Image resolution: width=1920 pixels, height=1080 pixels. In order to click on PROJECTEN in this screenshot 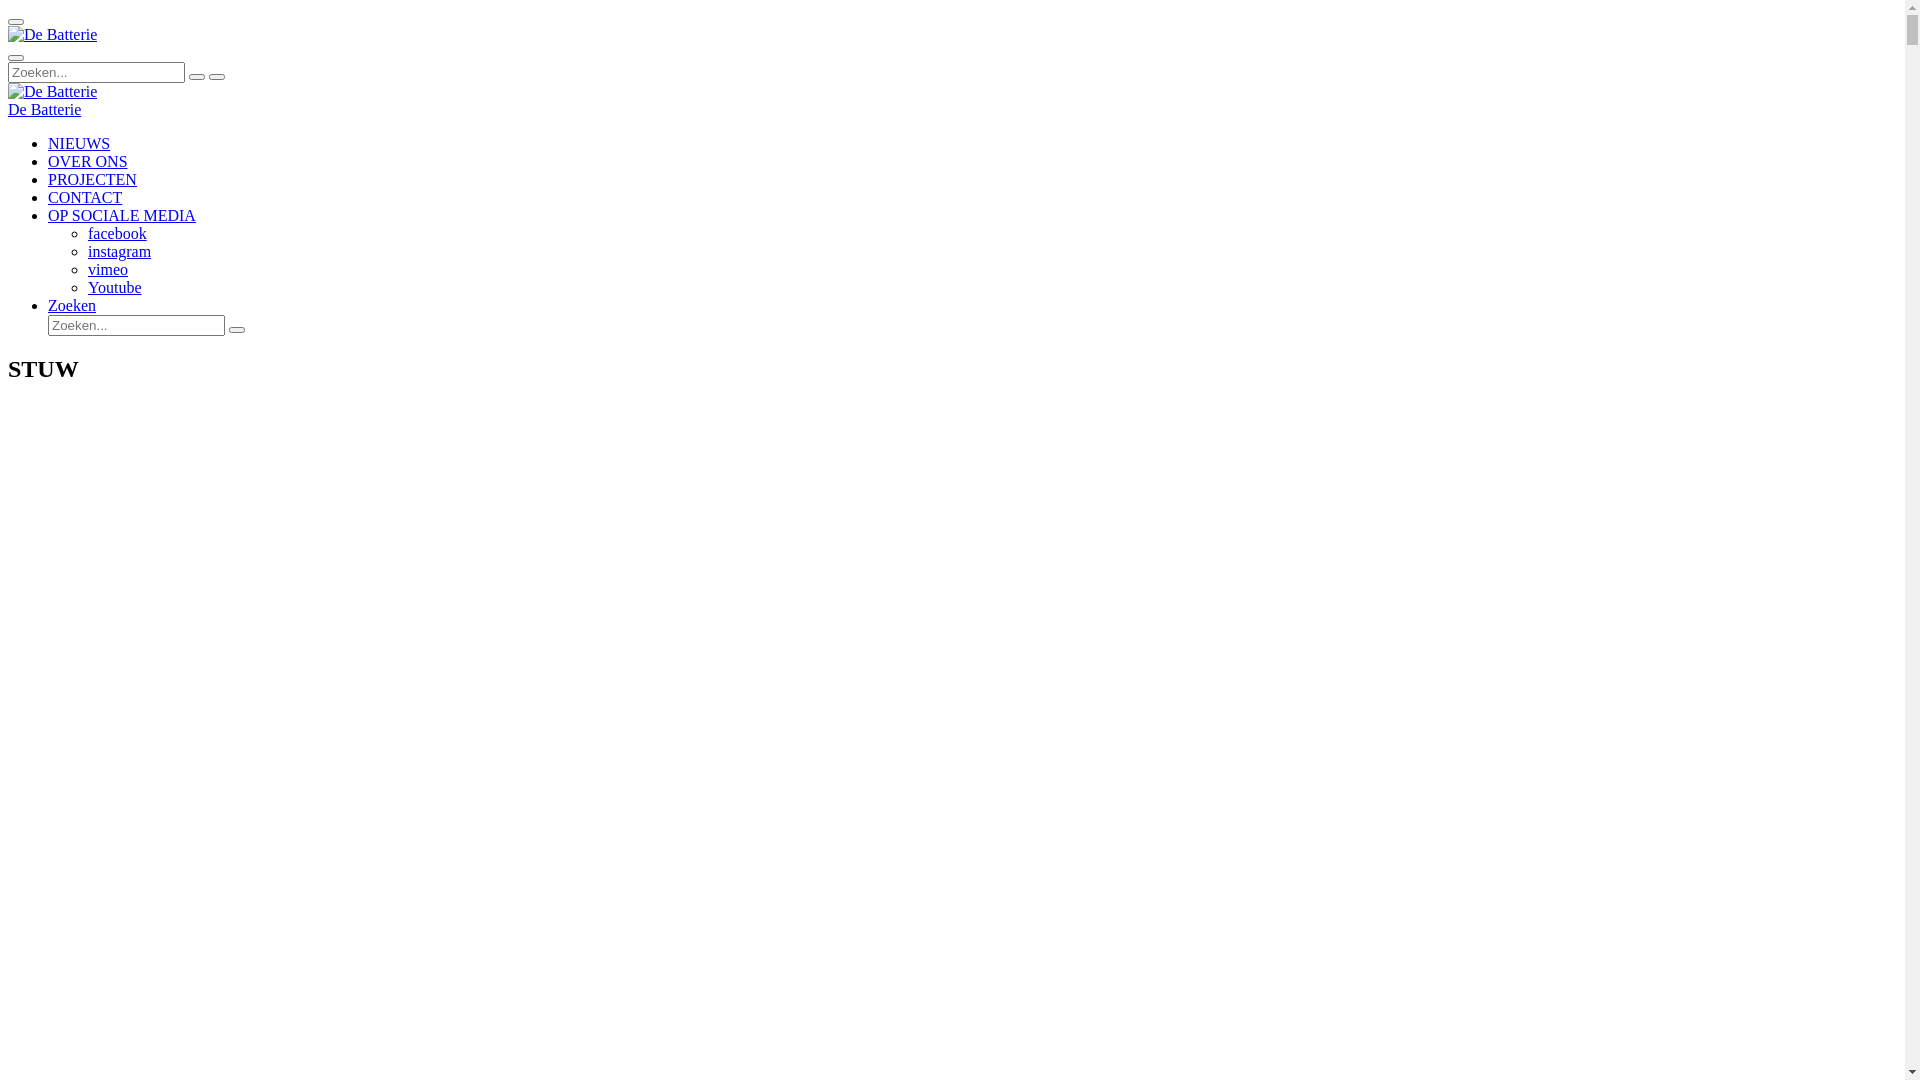, I will do `click(92, 180)`.